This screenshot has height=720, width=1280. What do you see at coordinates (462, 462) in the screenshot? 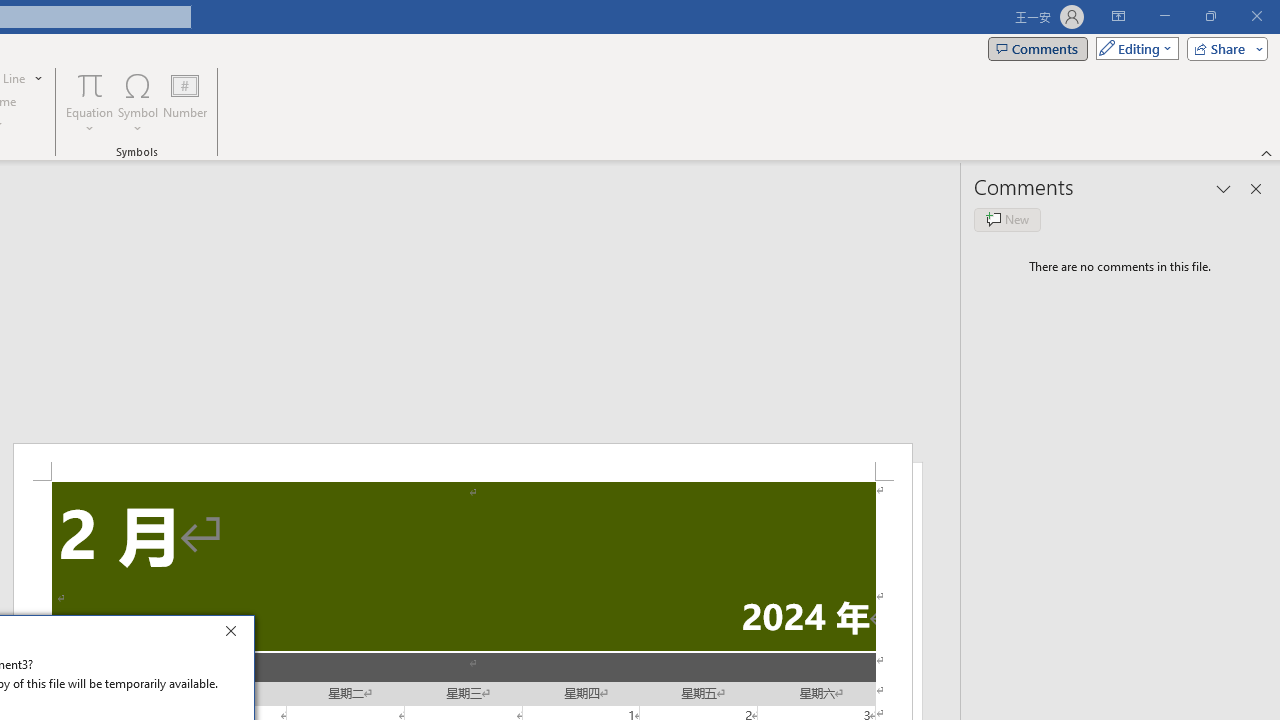
I see `Header -Section 2-` at bounding box center [462, 462].